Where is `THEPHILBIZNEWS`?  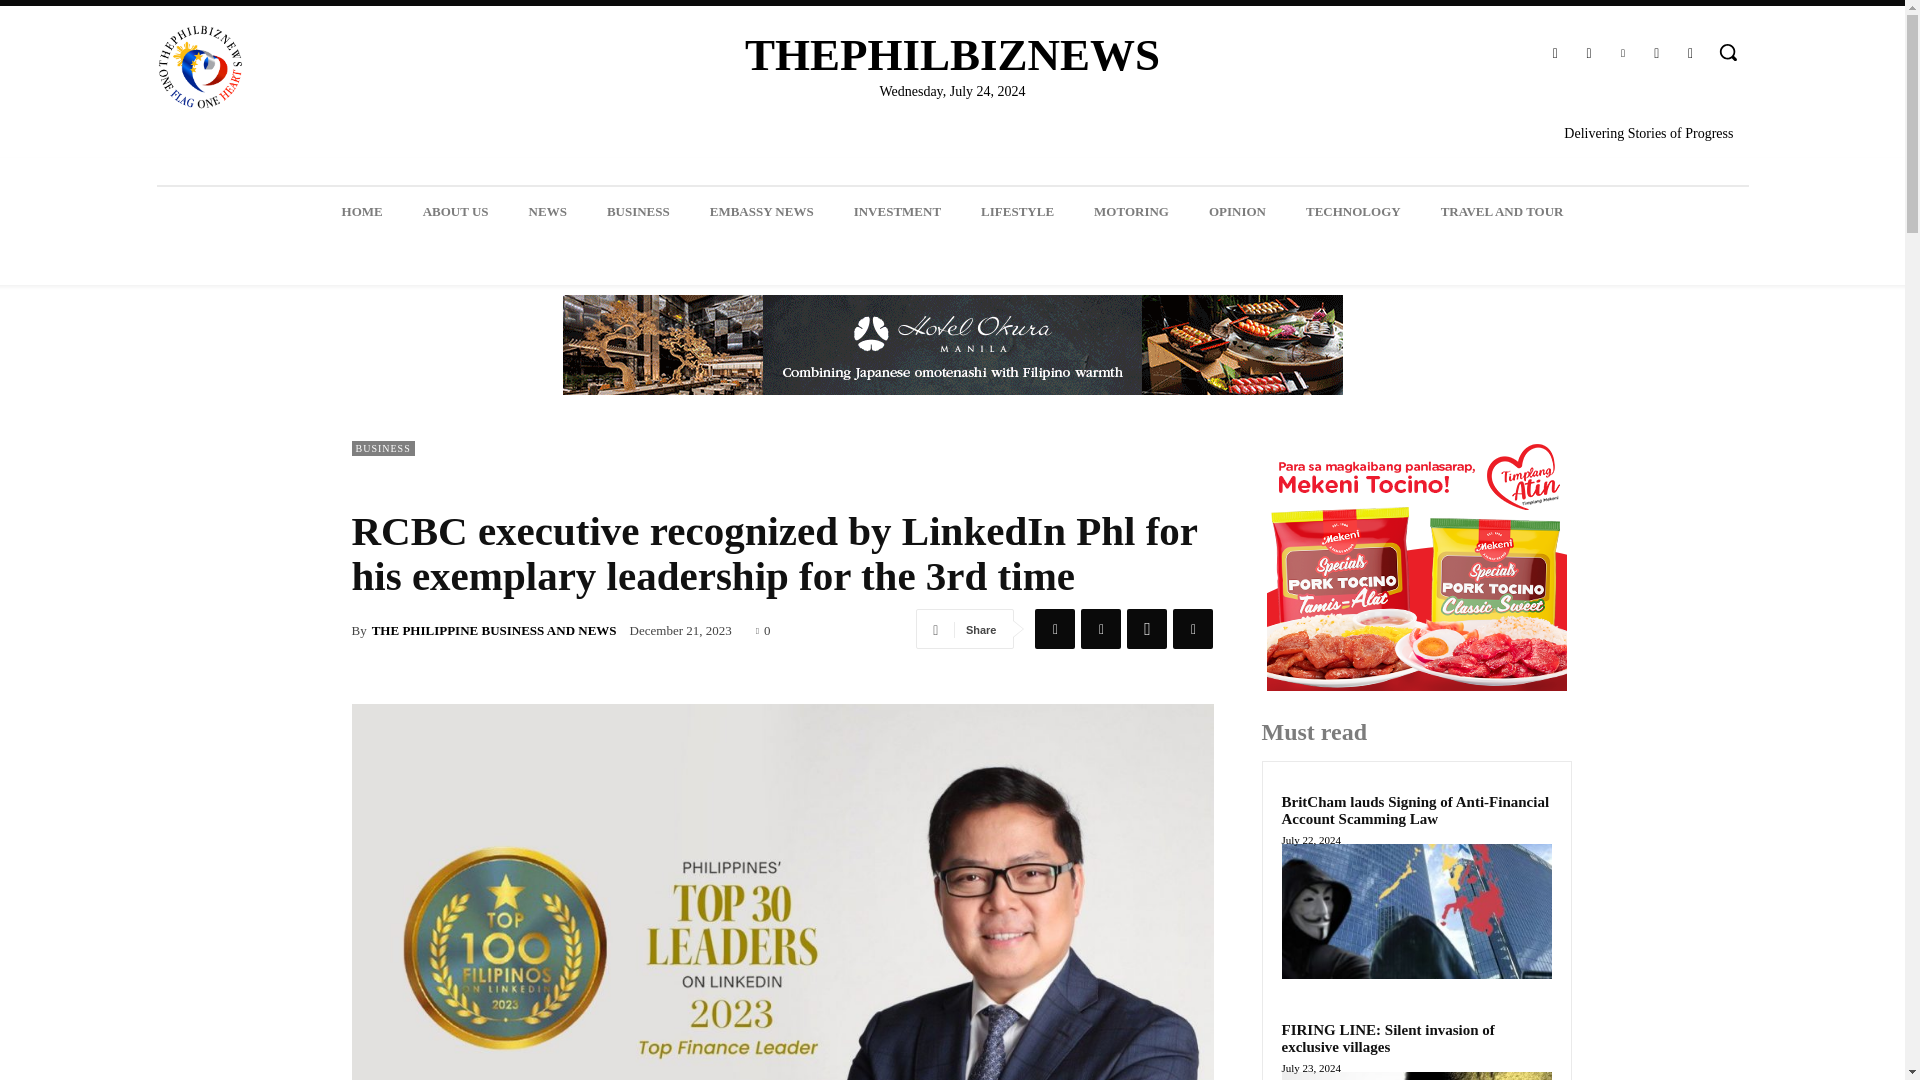
THEPHILBIZNEWS is located at coordinates (952, 56).